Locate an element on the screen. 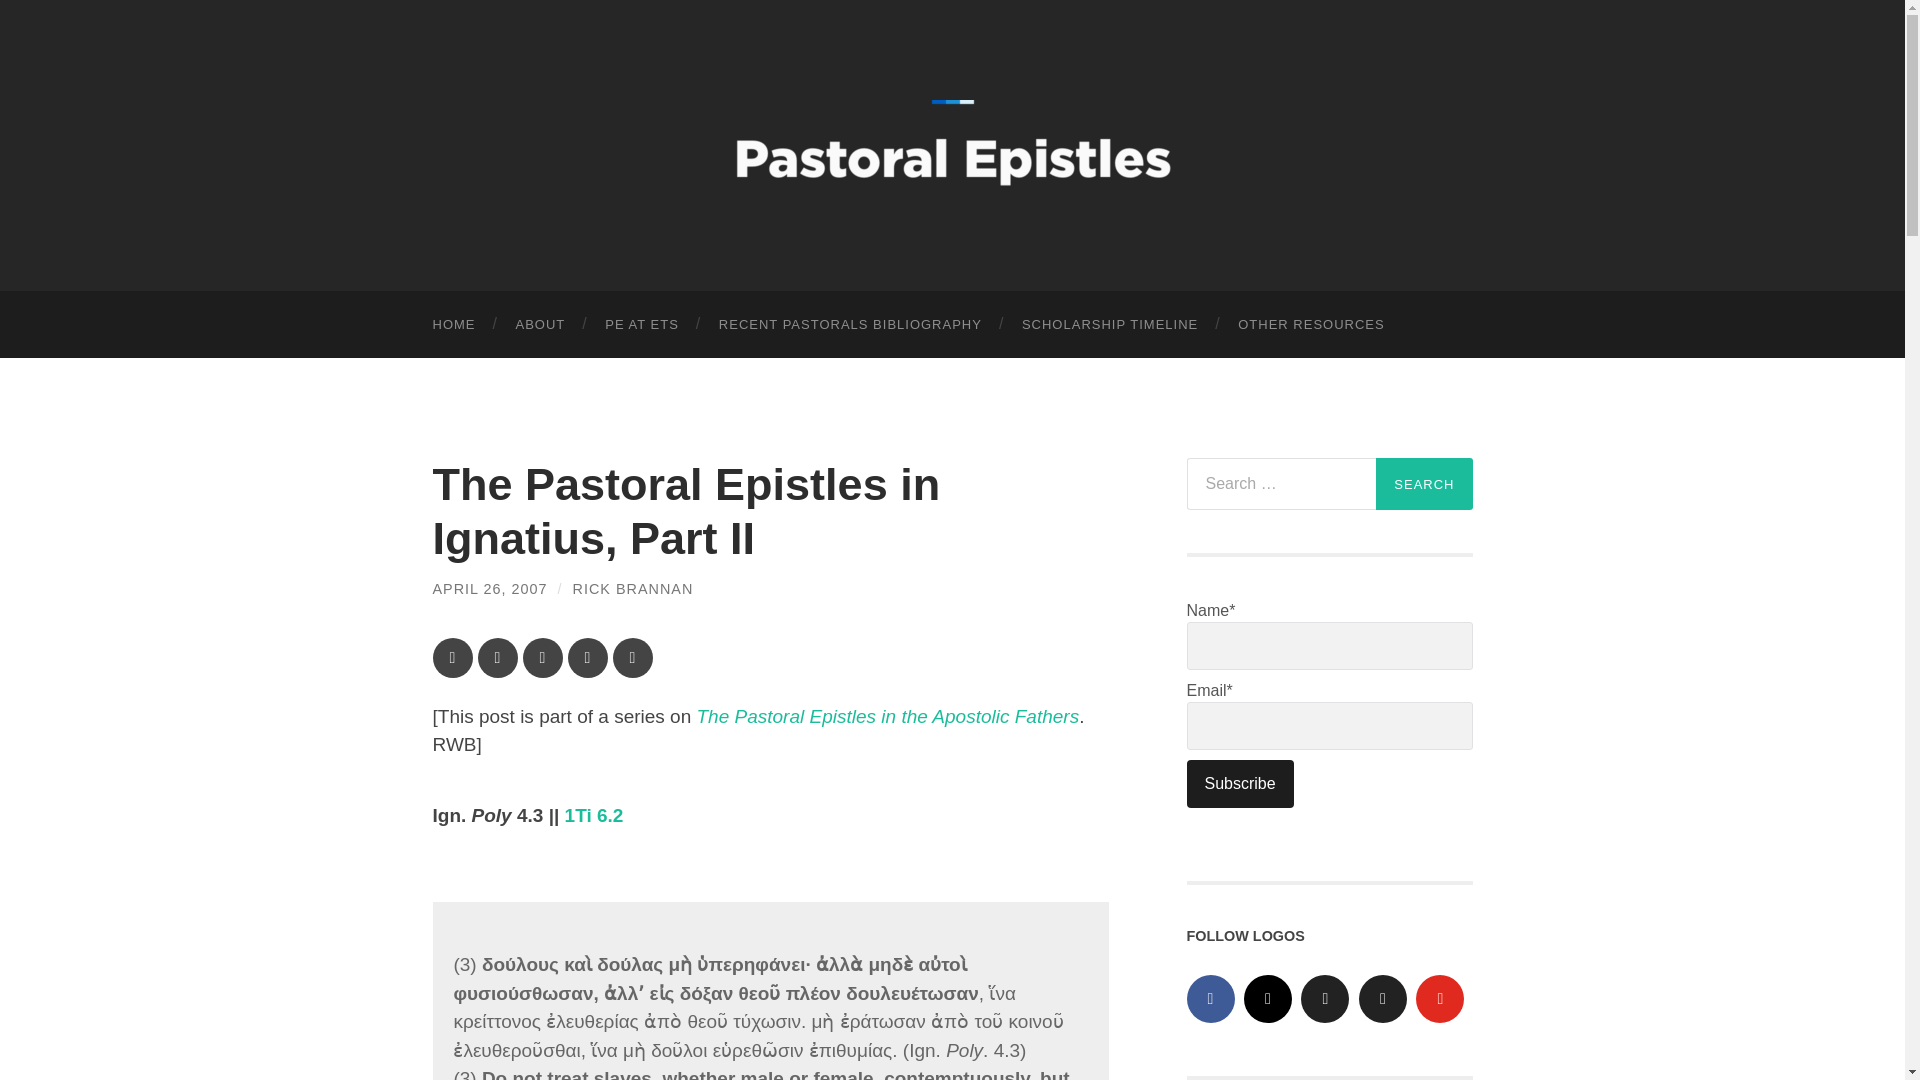 The height and width of the screenshot is (1080, 1920). RECENT PASTORALS BIBLIOGRAPHY is located at coordinates (850, 324).